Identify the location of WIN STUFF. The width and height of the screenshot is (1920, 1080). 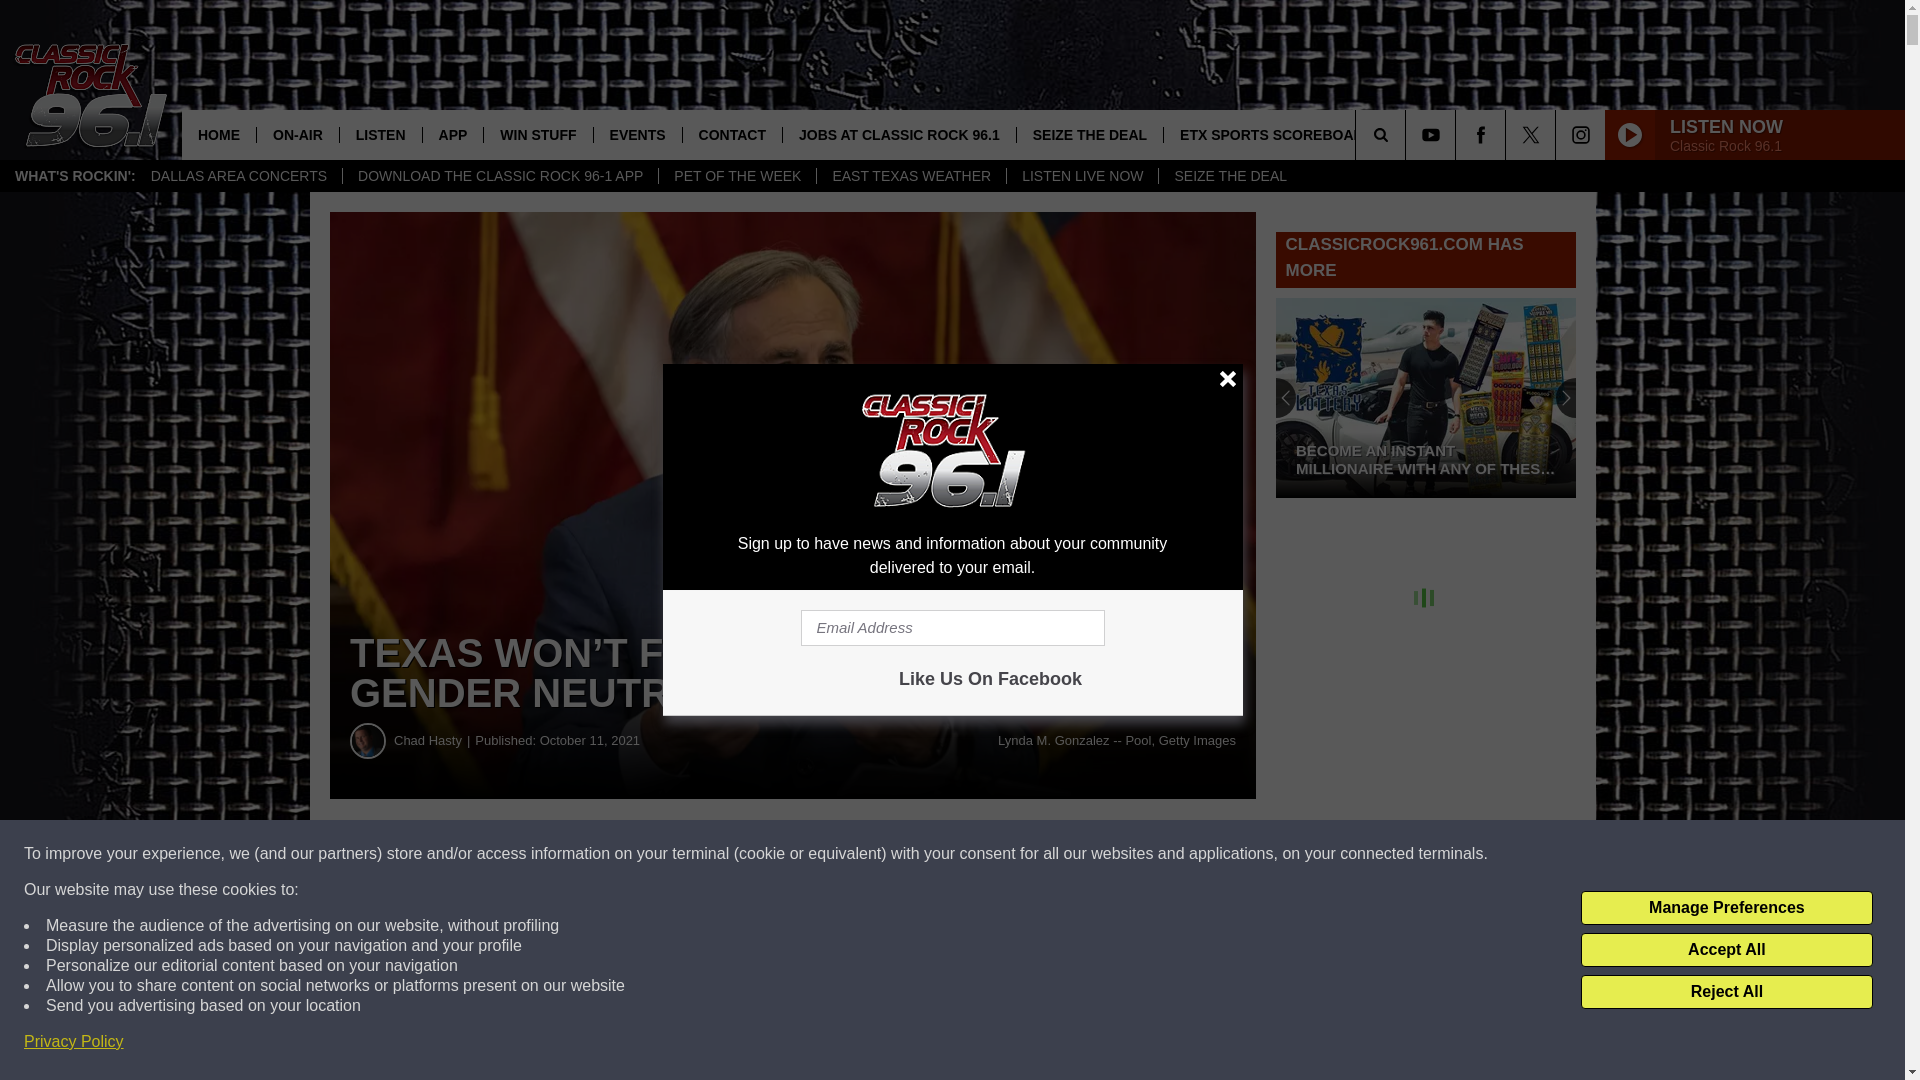
(537, 134).